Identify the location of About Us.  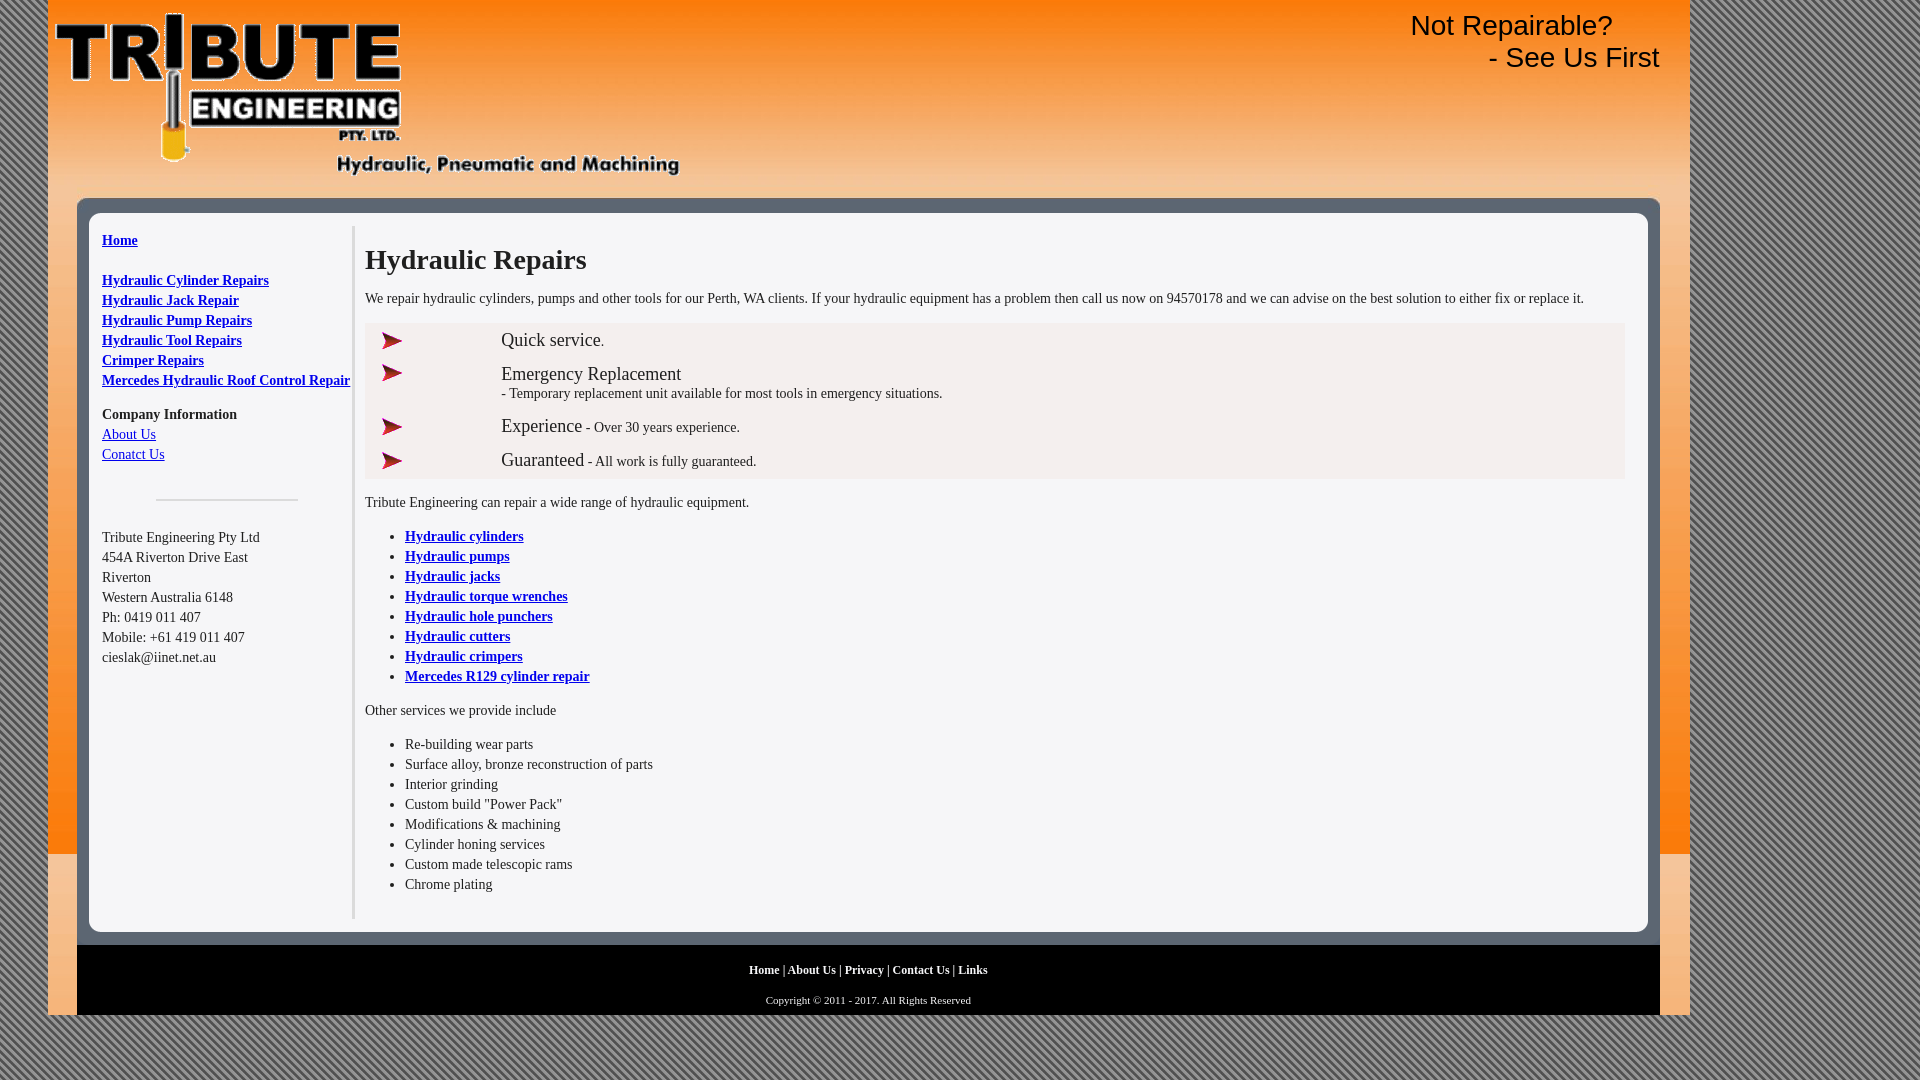
(812, 969).